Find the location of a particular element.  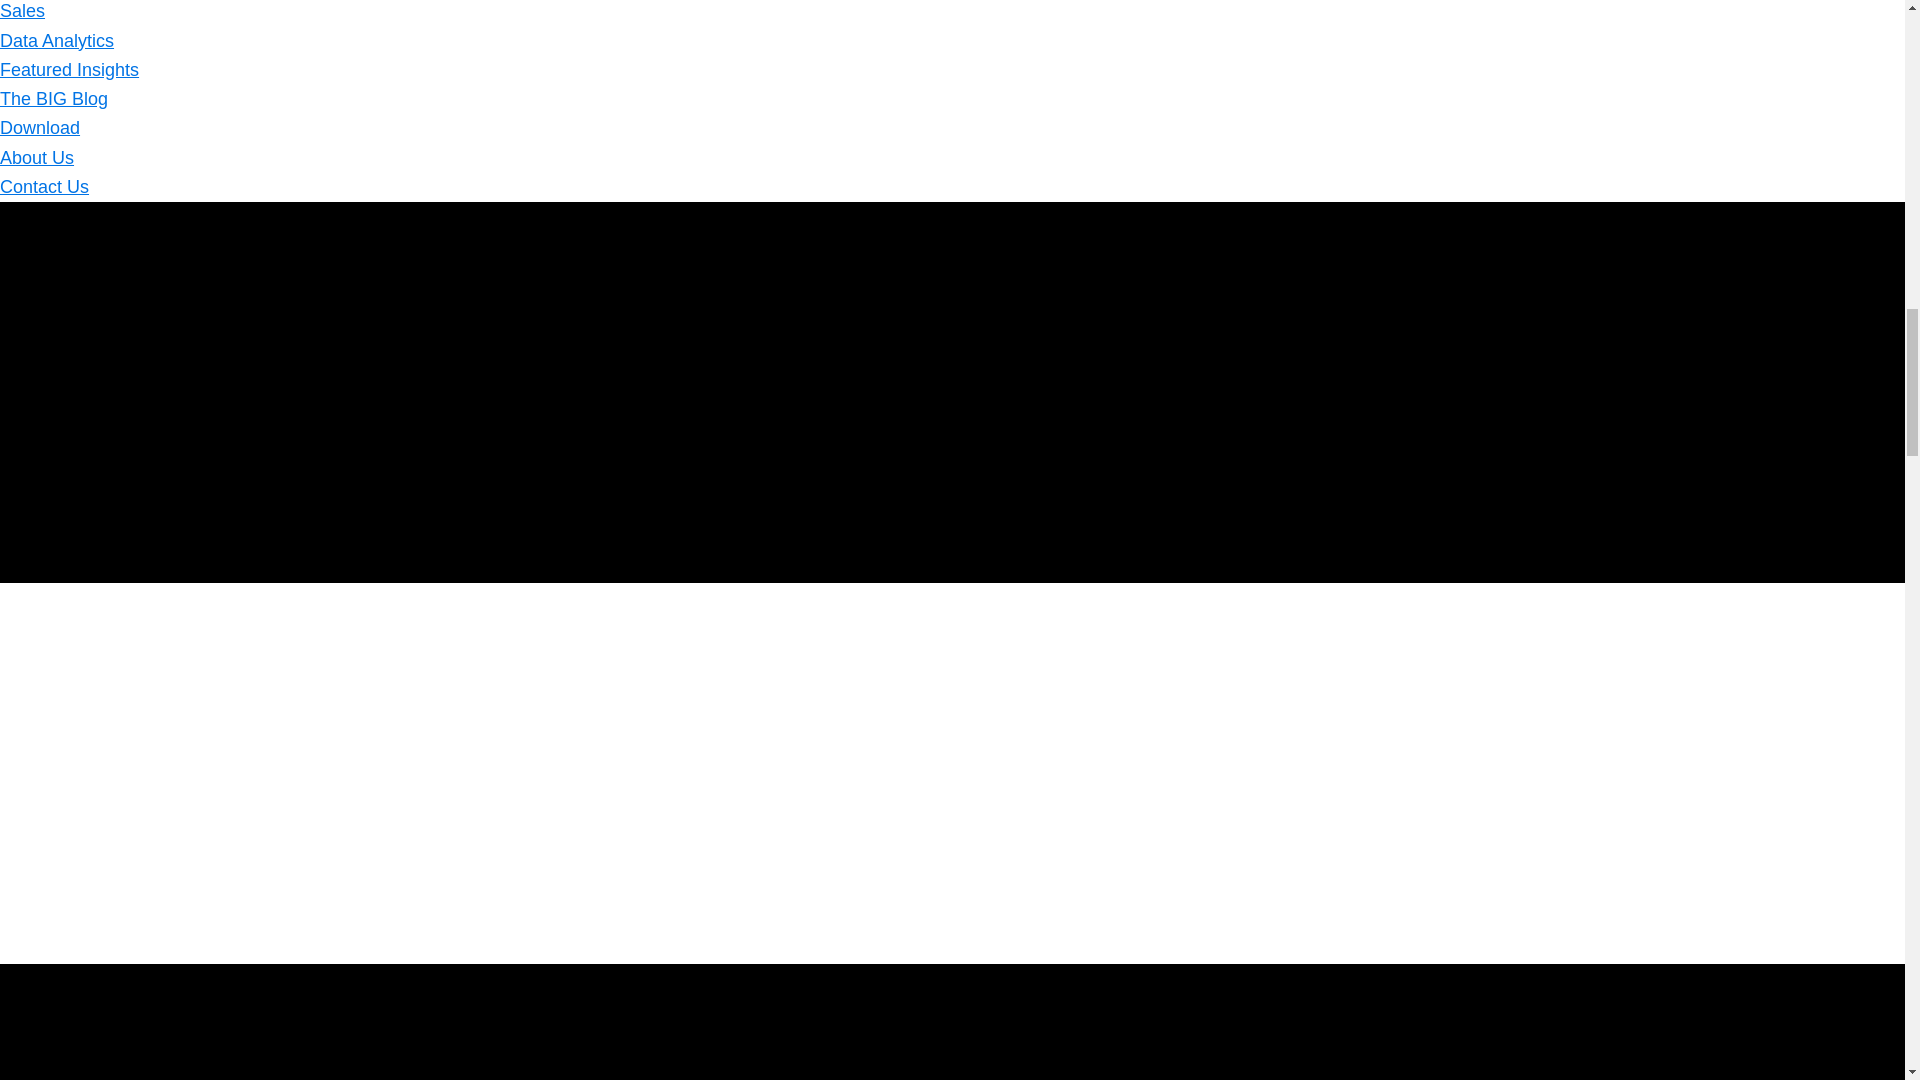

About Us is located at coordinates (37, 158).